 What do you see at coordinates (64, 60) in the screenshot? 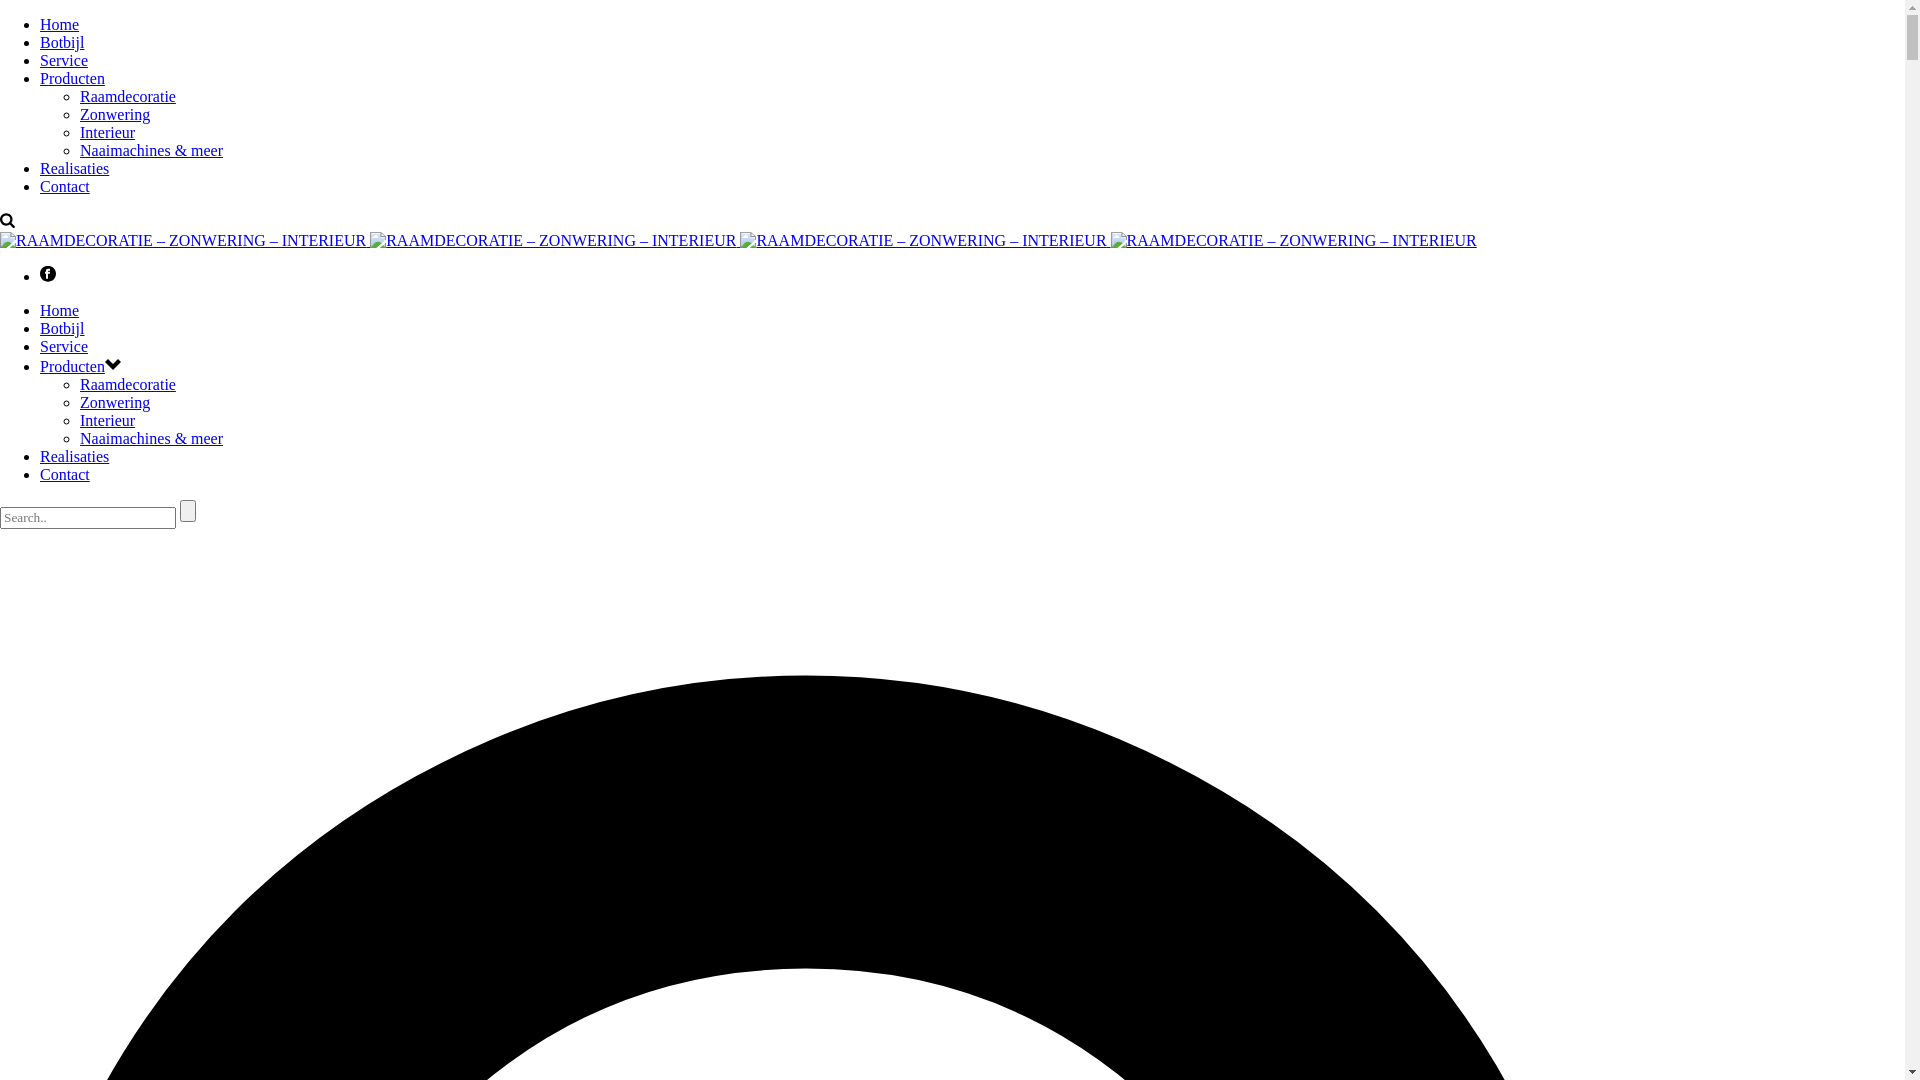
I see `Service` at bounding box center [64, 60].